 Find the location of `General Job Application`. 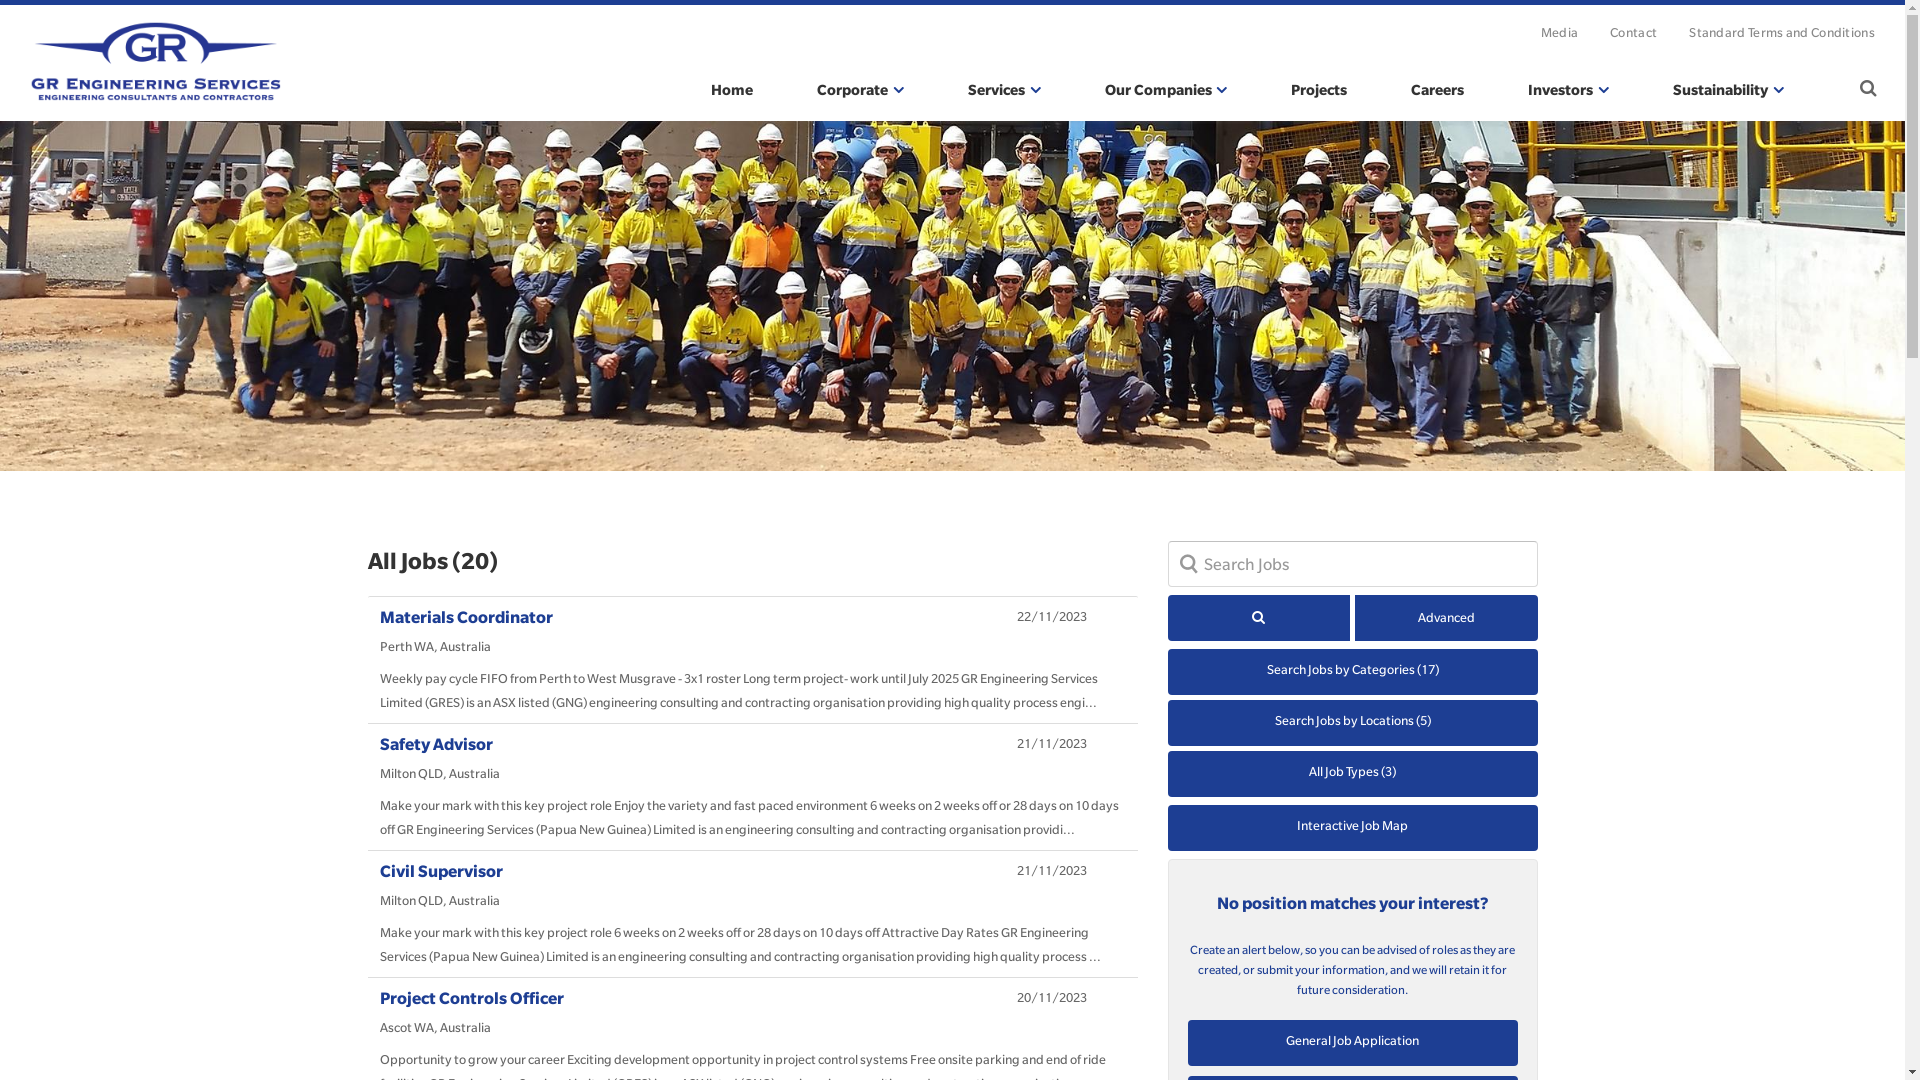

General Job Application is located at coordinates (1353, 1043).